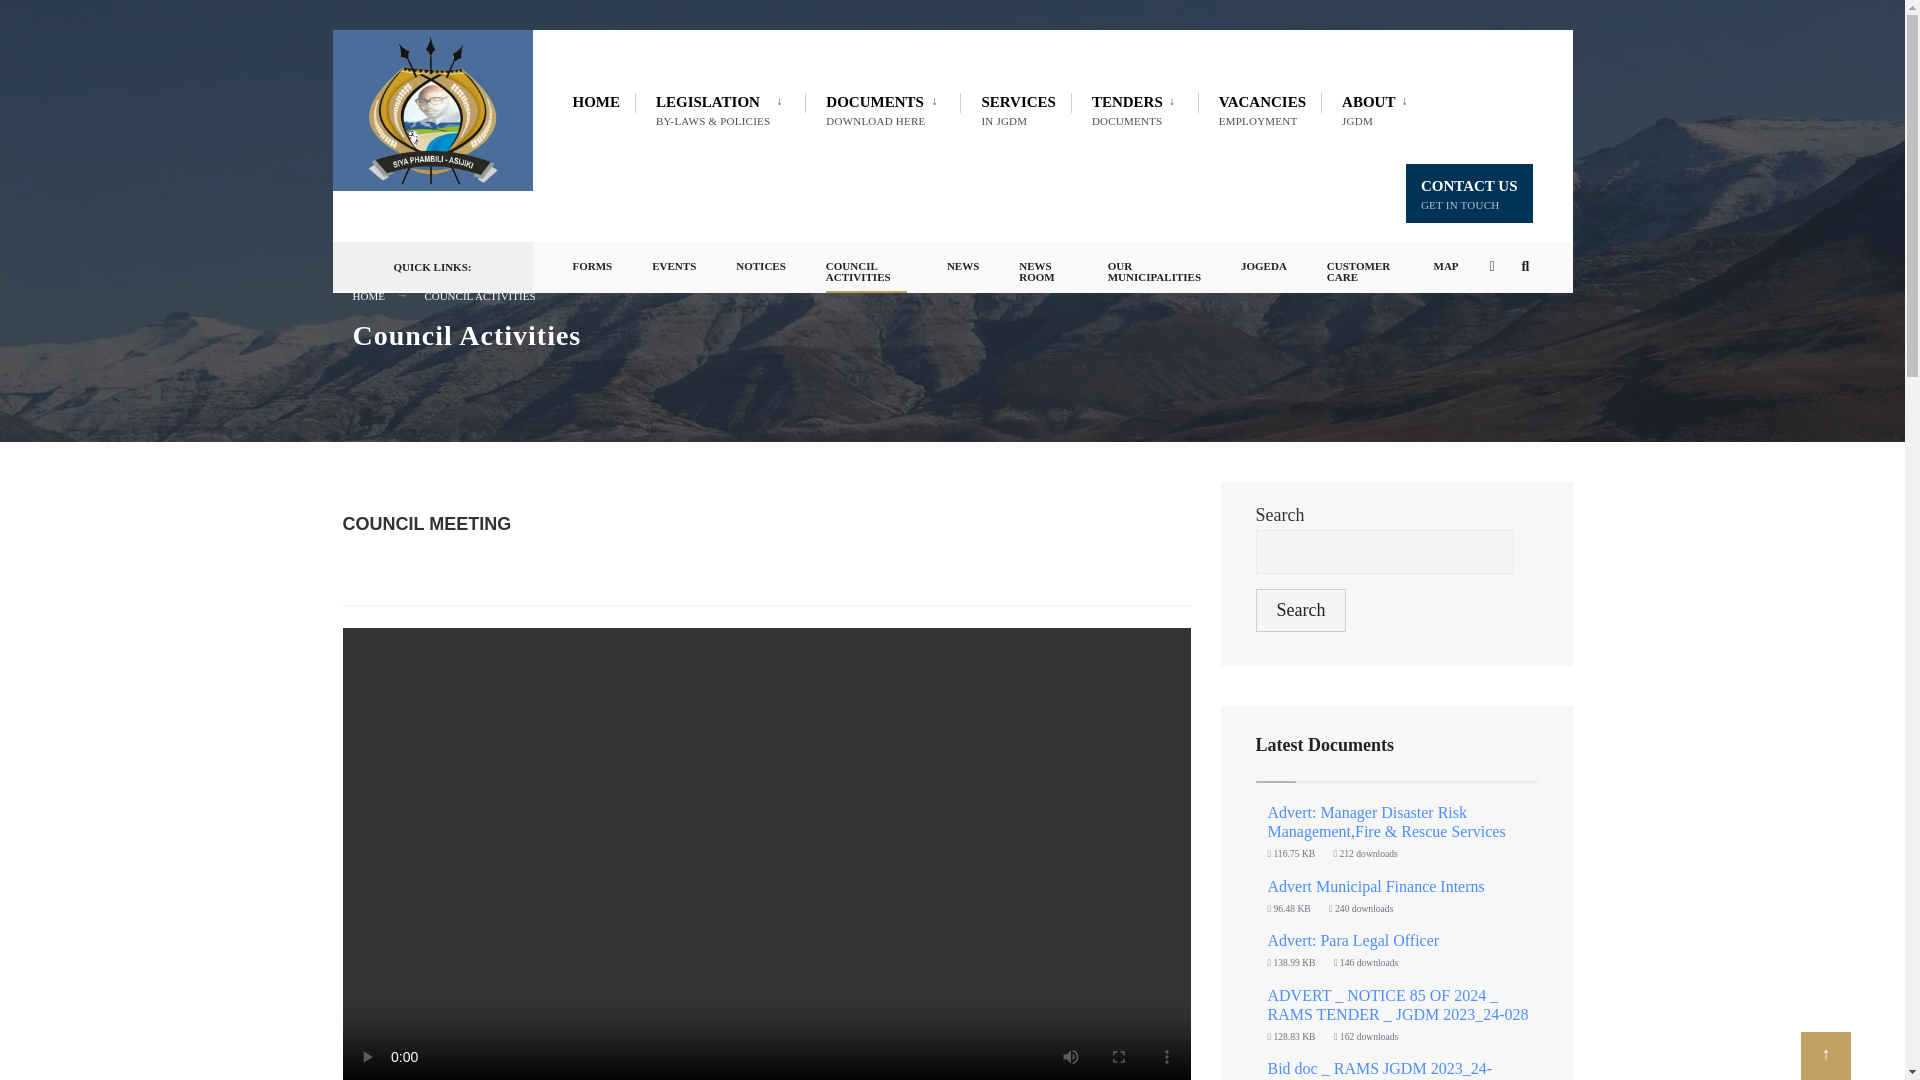  Describe the element at coordinates (1137, 109) in the screenshot. I see `HOME` at that location.